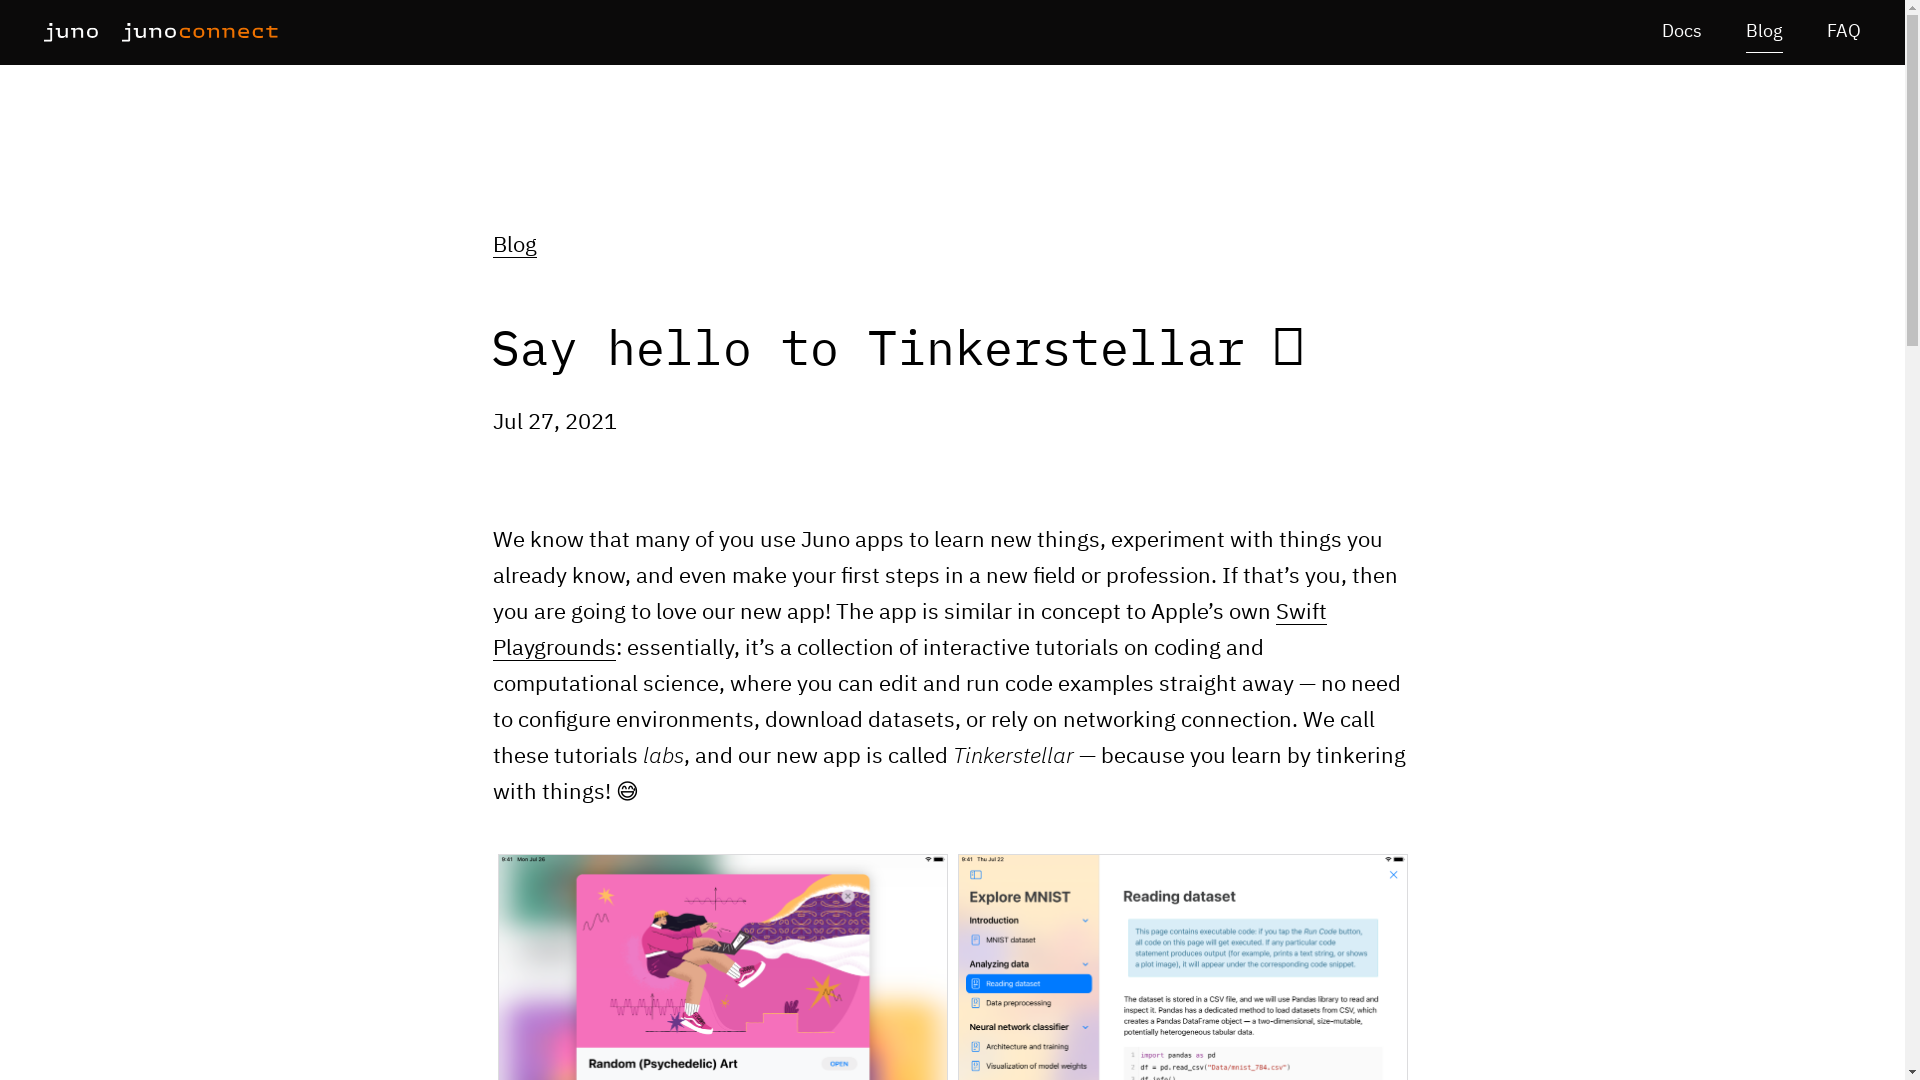 The height and width of the screenshot is (1080, 1920). Describe the element at coordinates (70, 31) in the screenshot. I see `juno` at that location.